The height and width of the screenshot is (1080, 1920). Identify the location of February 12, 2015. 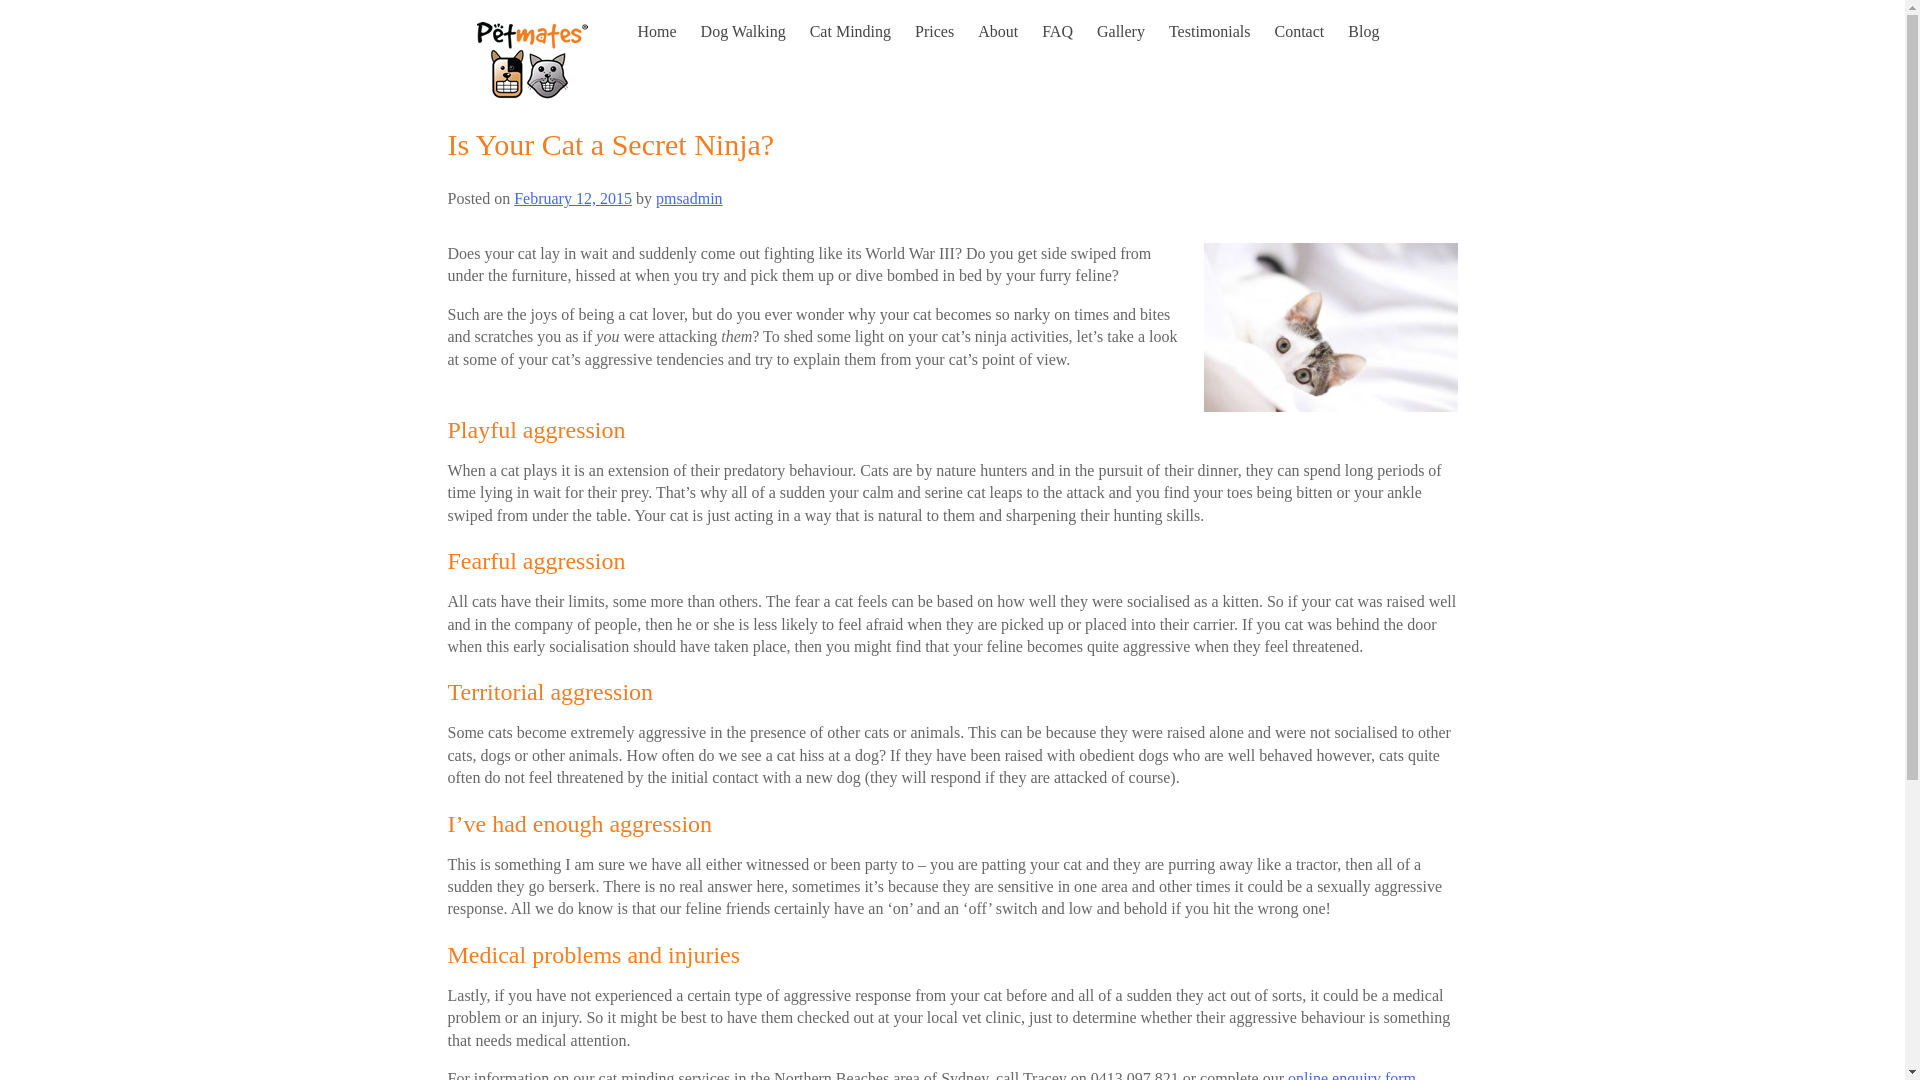
(572, 198).